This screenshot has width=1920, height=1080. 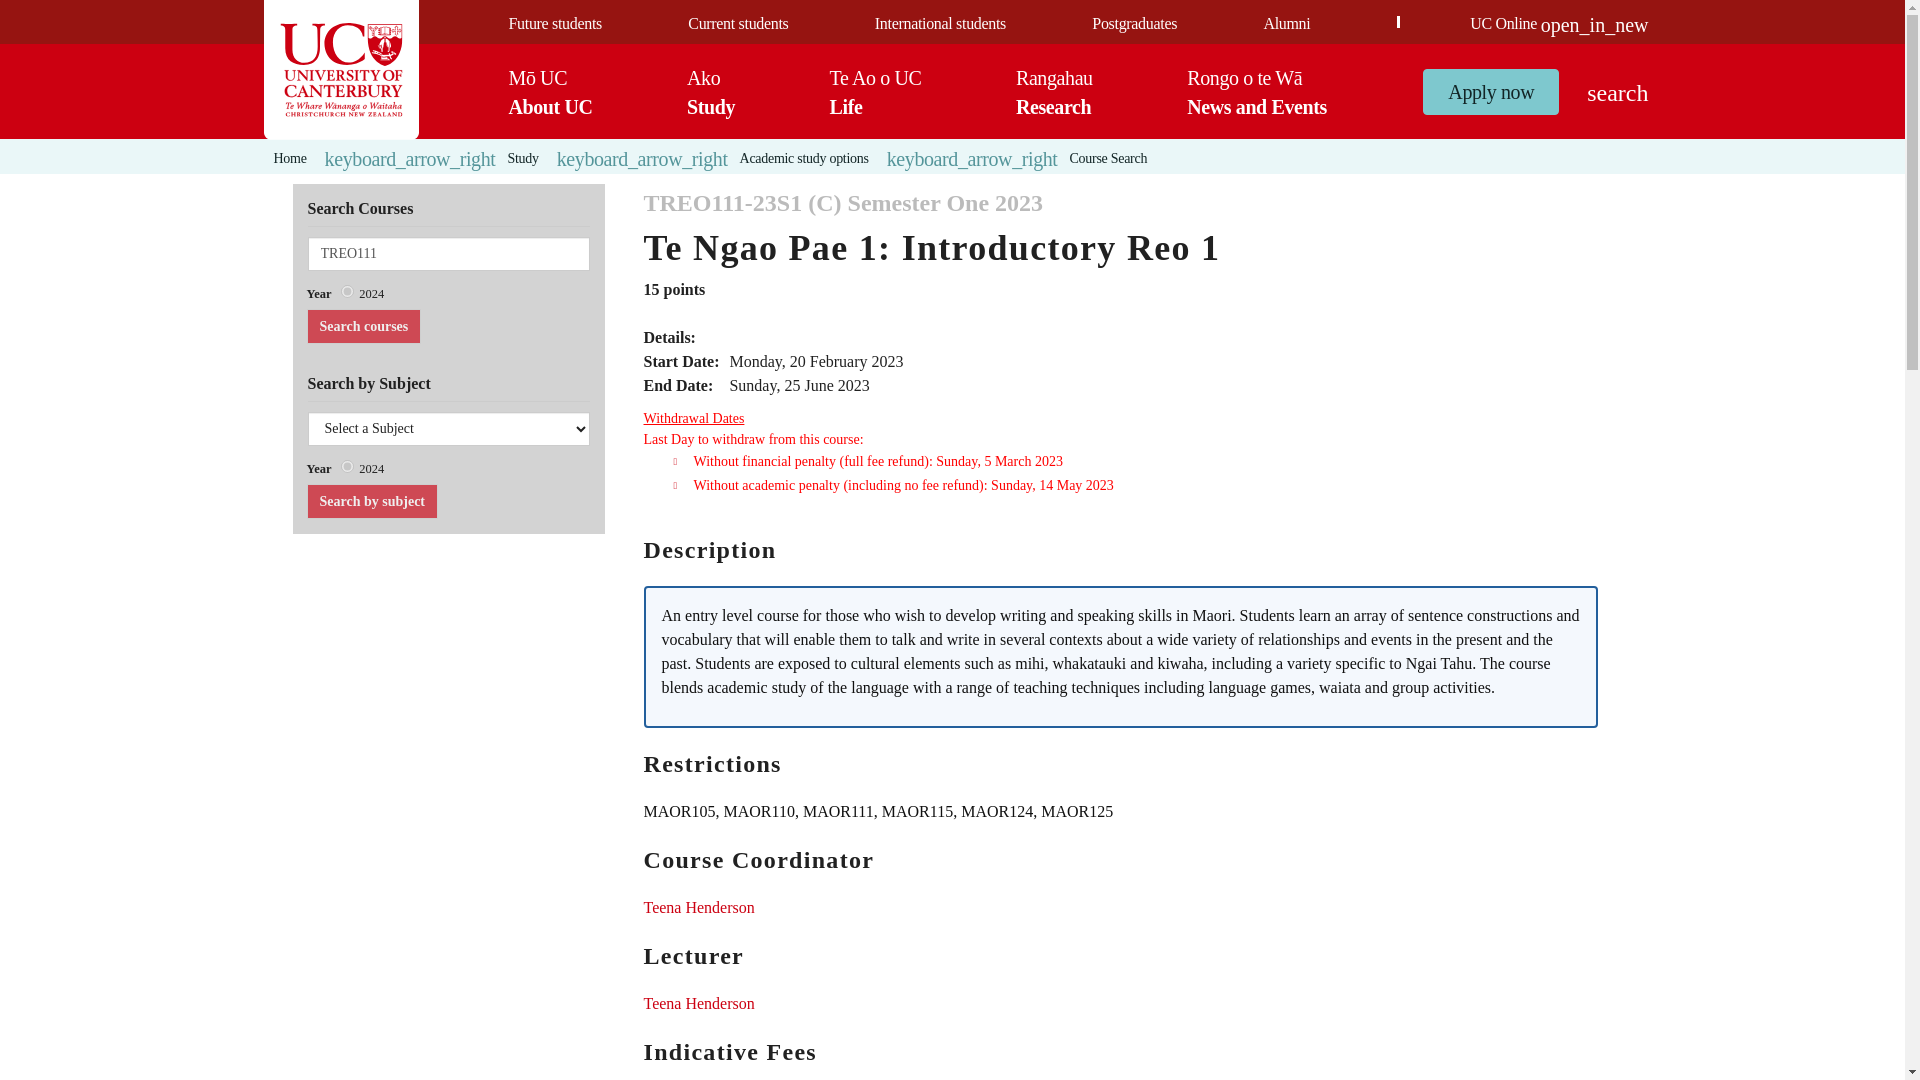 What do you see at coordinates (737, 24) in the screenshot?
I see `Current students` at bounding box center [737, 24].